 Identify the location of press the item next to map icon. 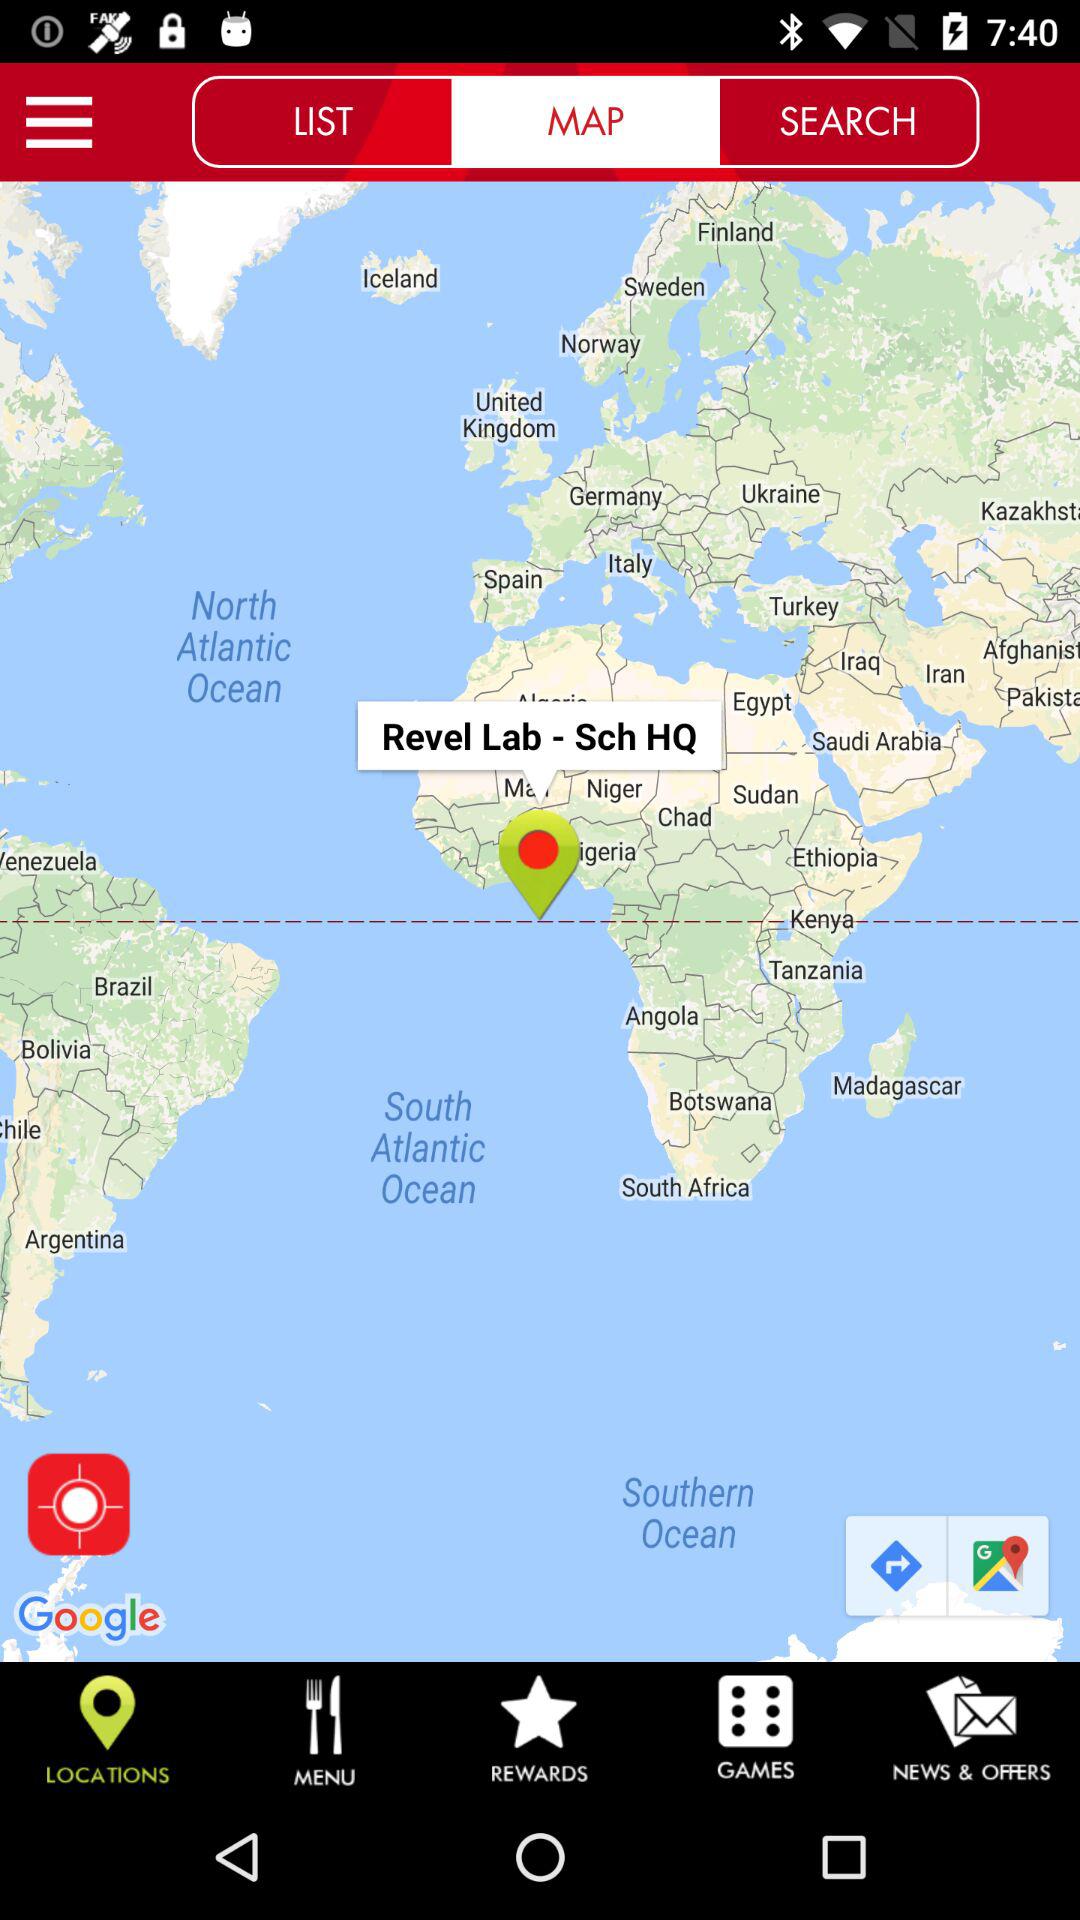
(323, 121).